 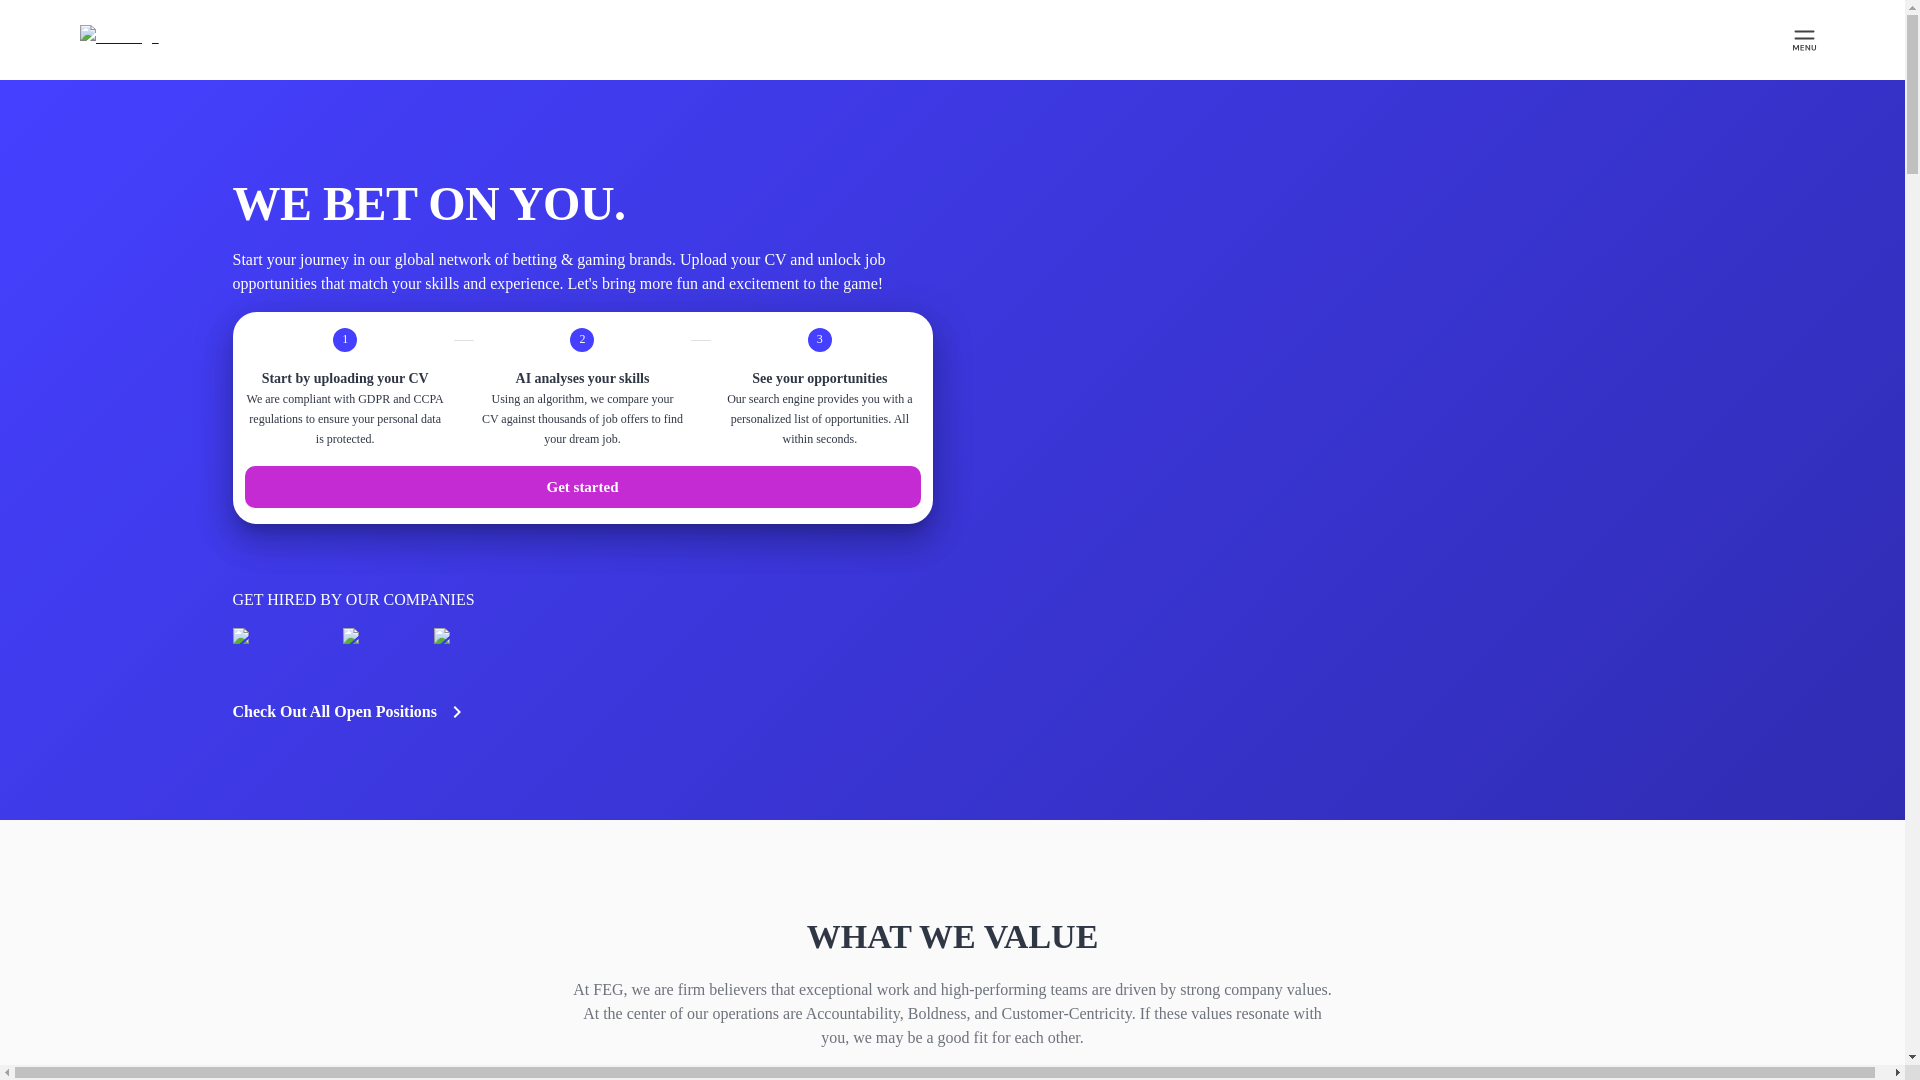 What do you see at coordinates (581, 486) in the screenshot?
I see `Get started` at bounding box center [581, 486].